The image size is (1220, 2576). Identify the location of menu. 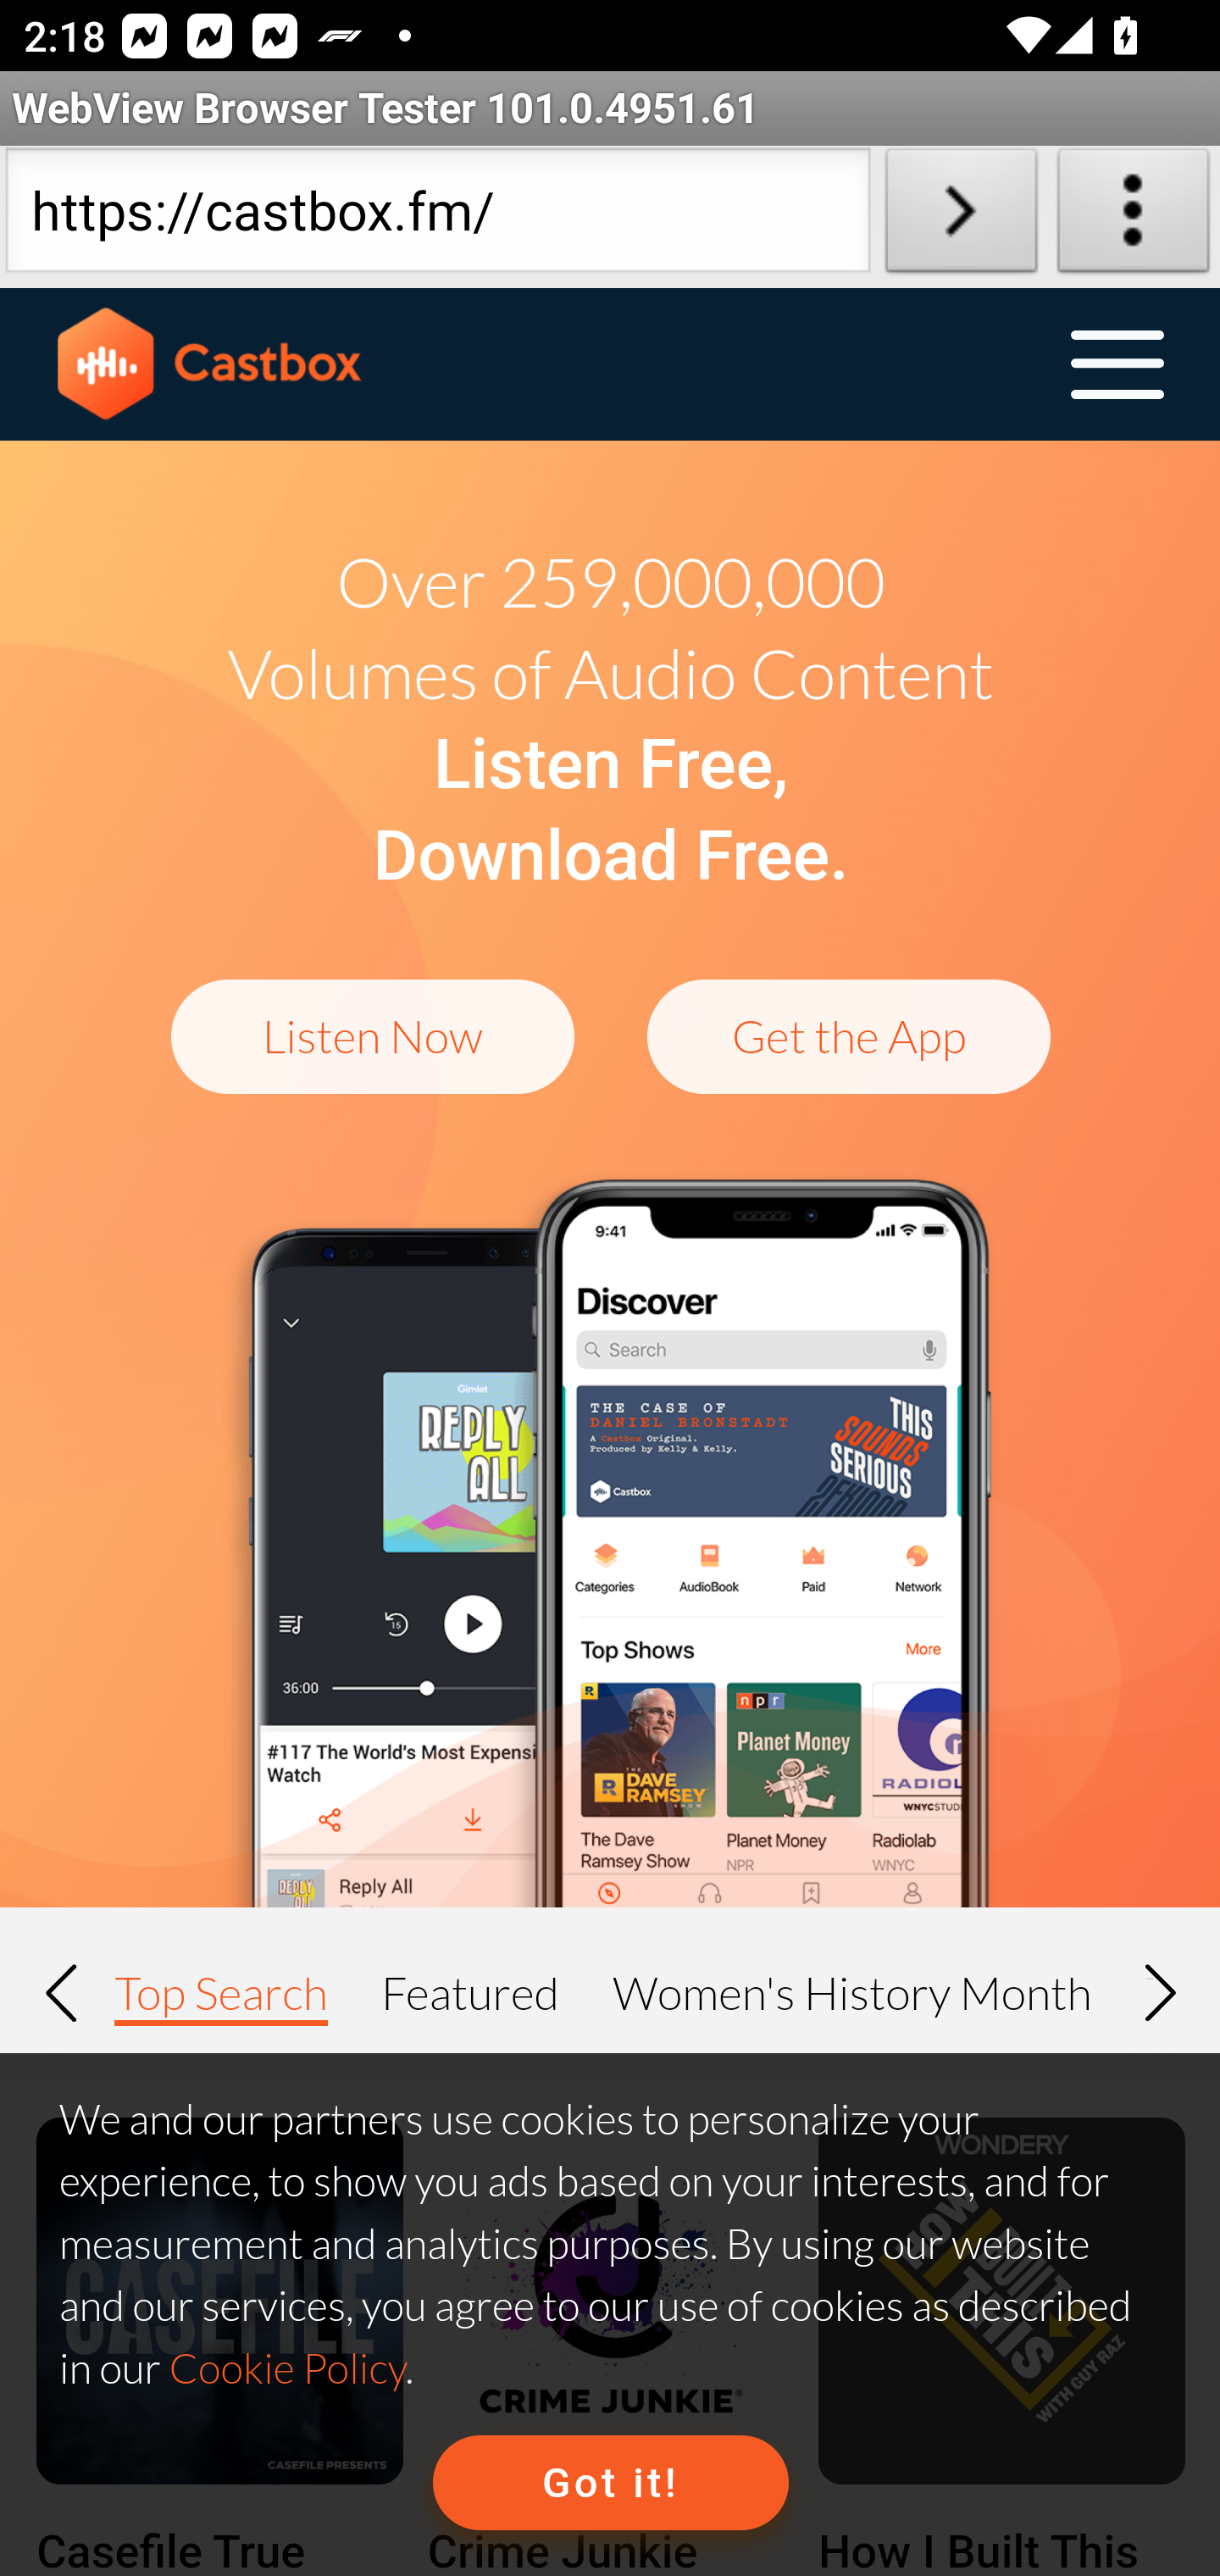
(1117, 366).